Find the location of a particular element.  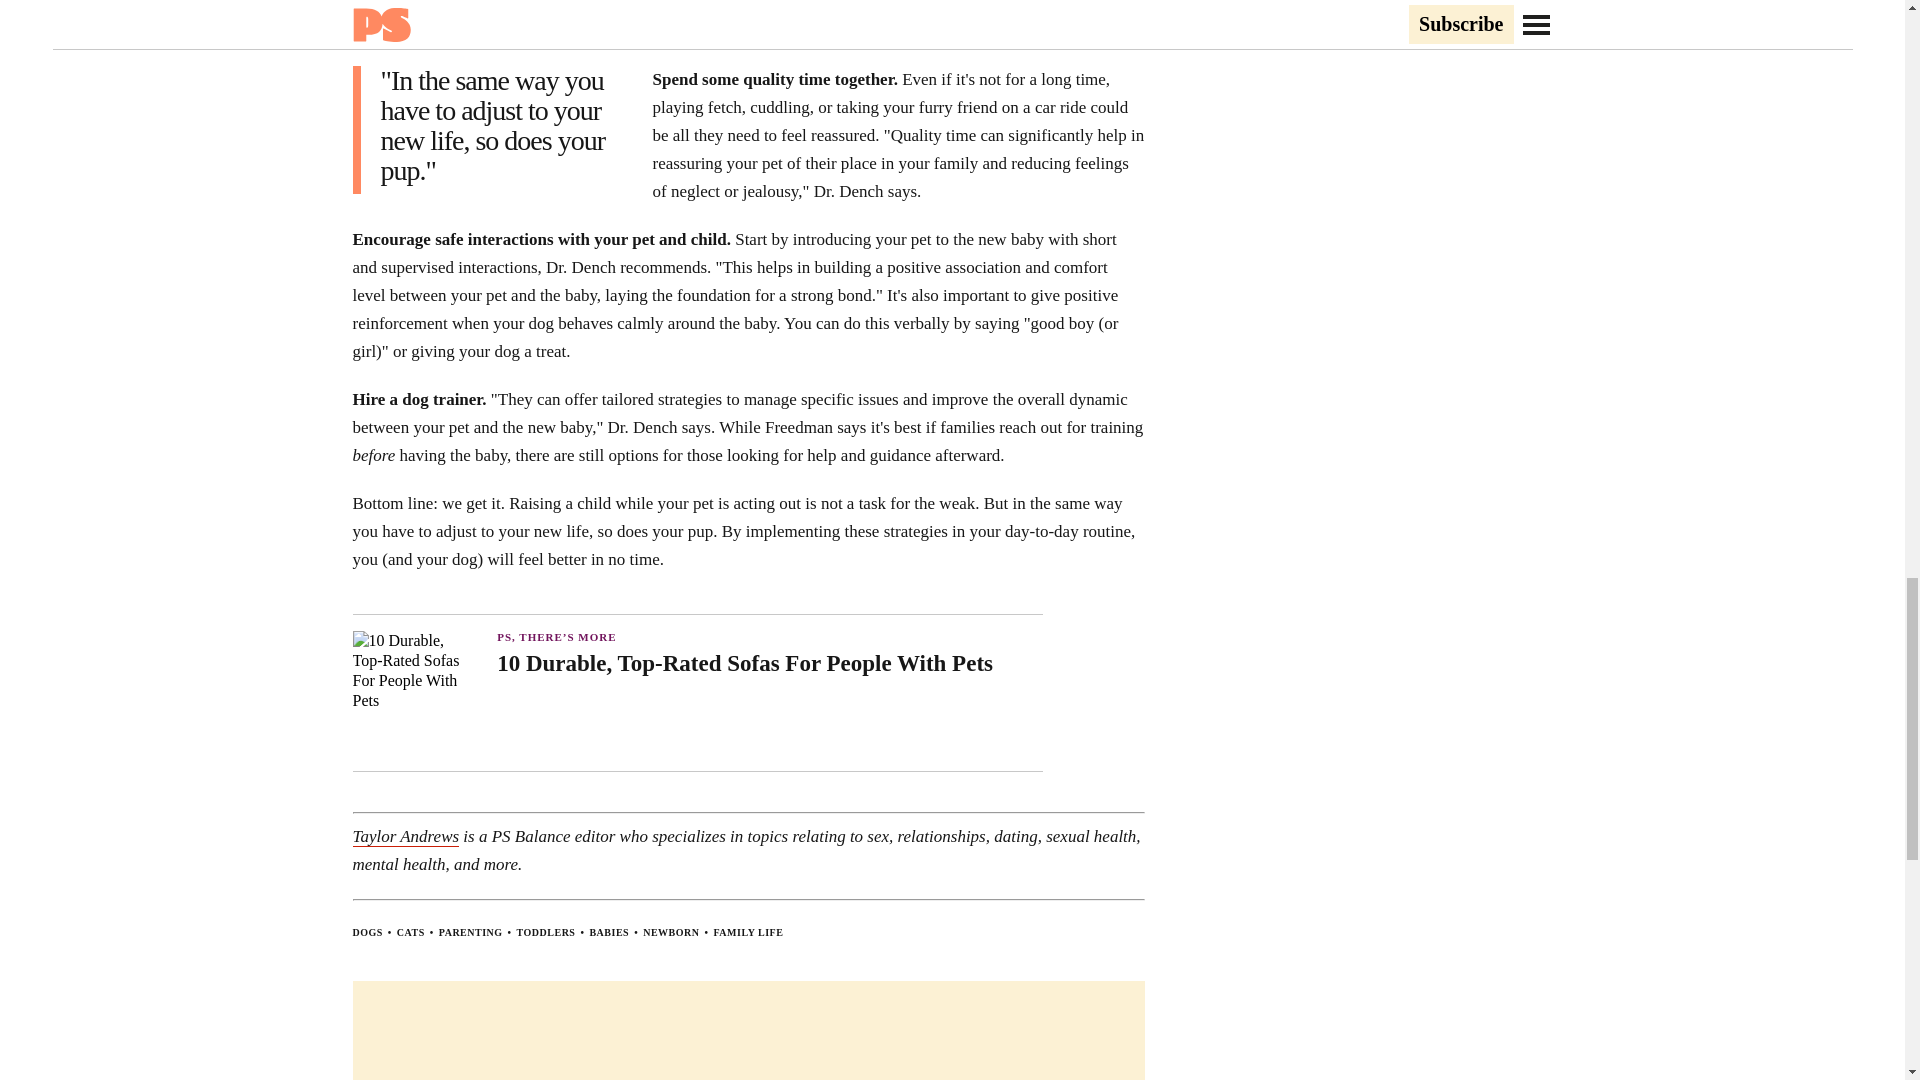

BABIES is located at coordinates (609, 932).